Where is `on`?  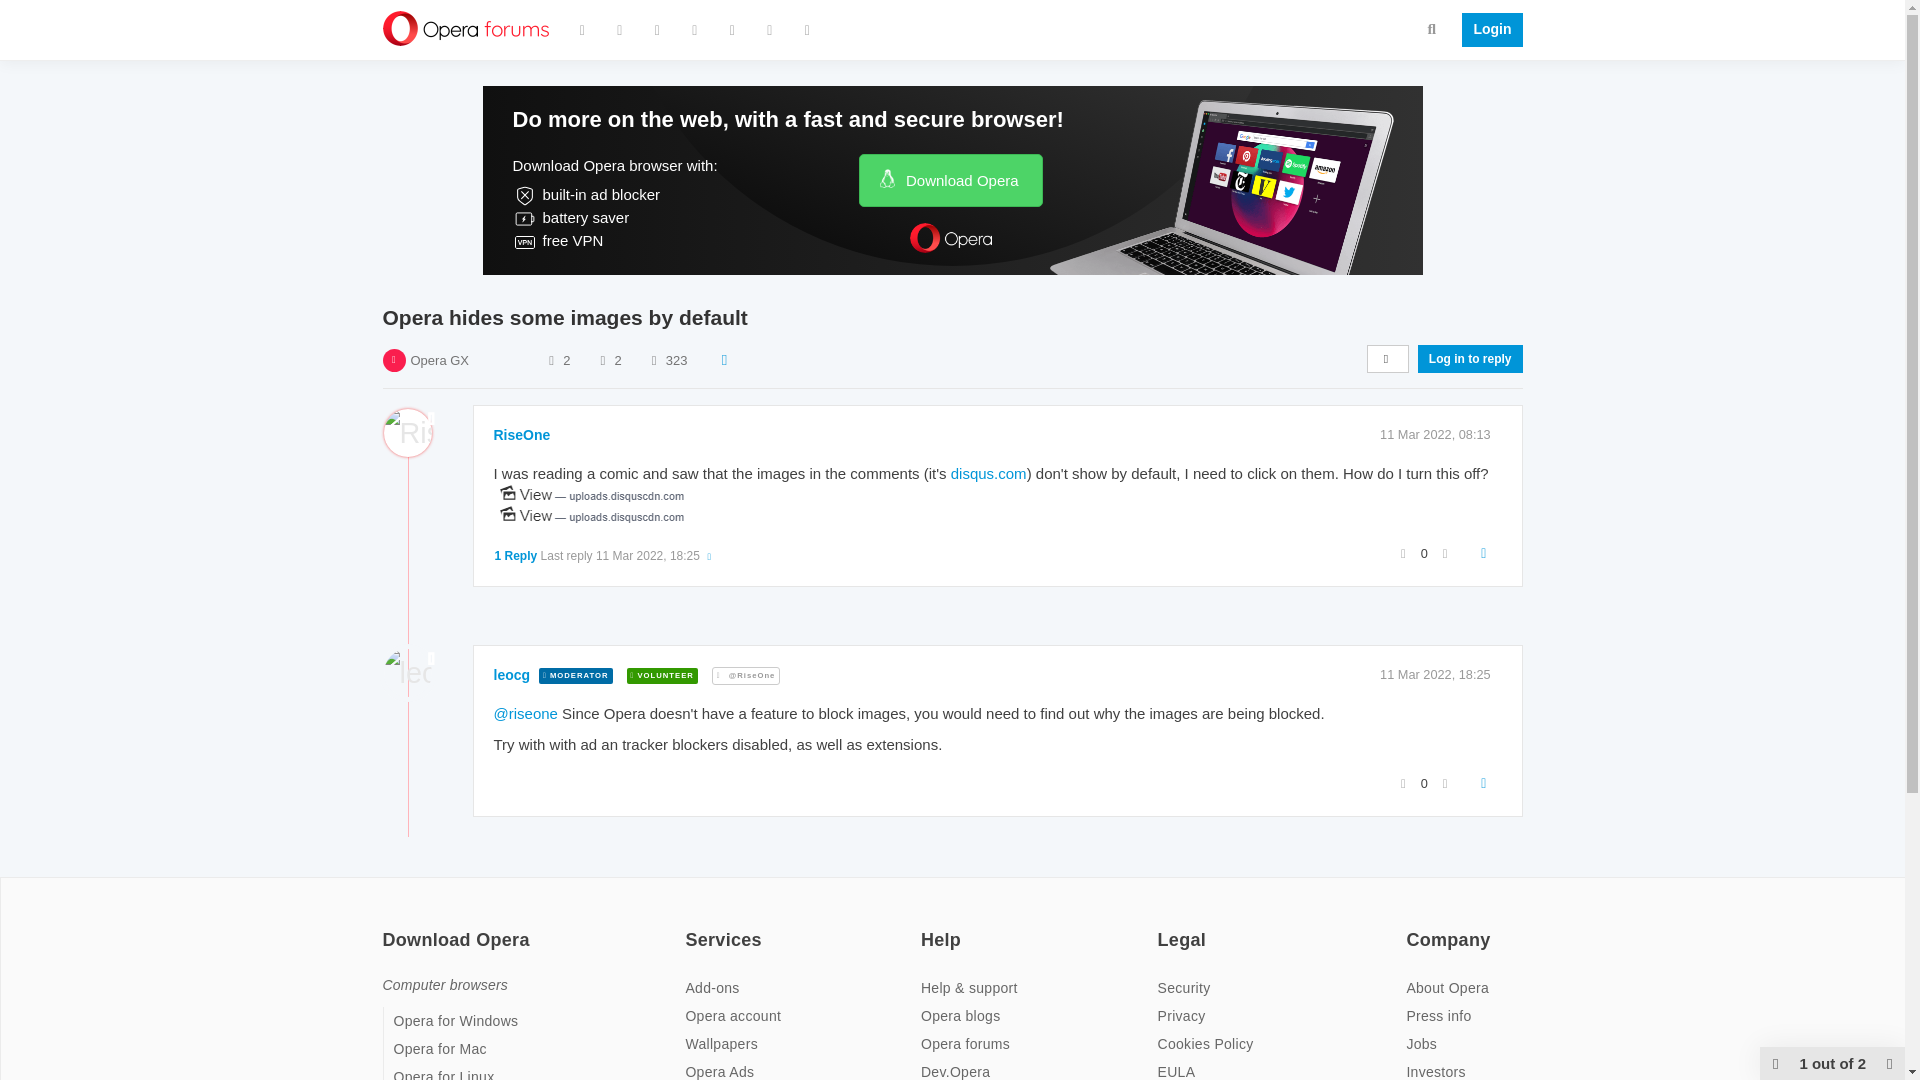
on is located at coordinates (388, 927).